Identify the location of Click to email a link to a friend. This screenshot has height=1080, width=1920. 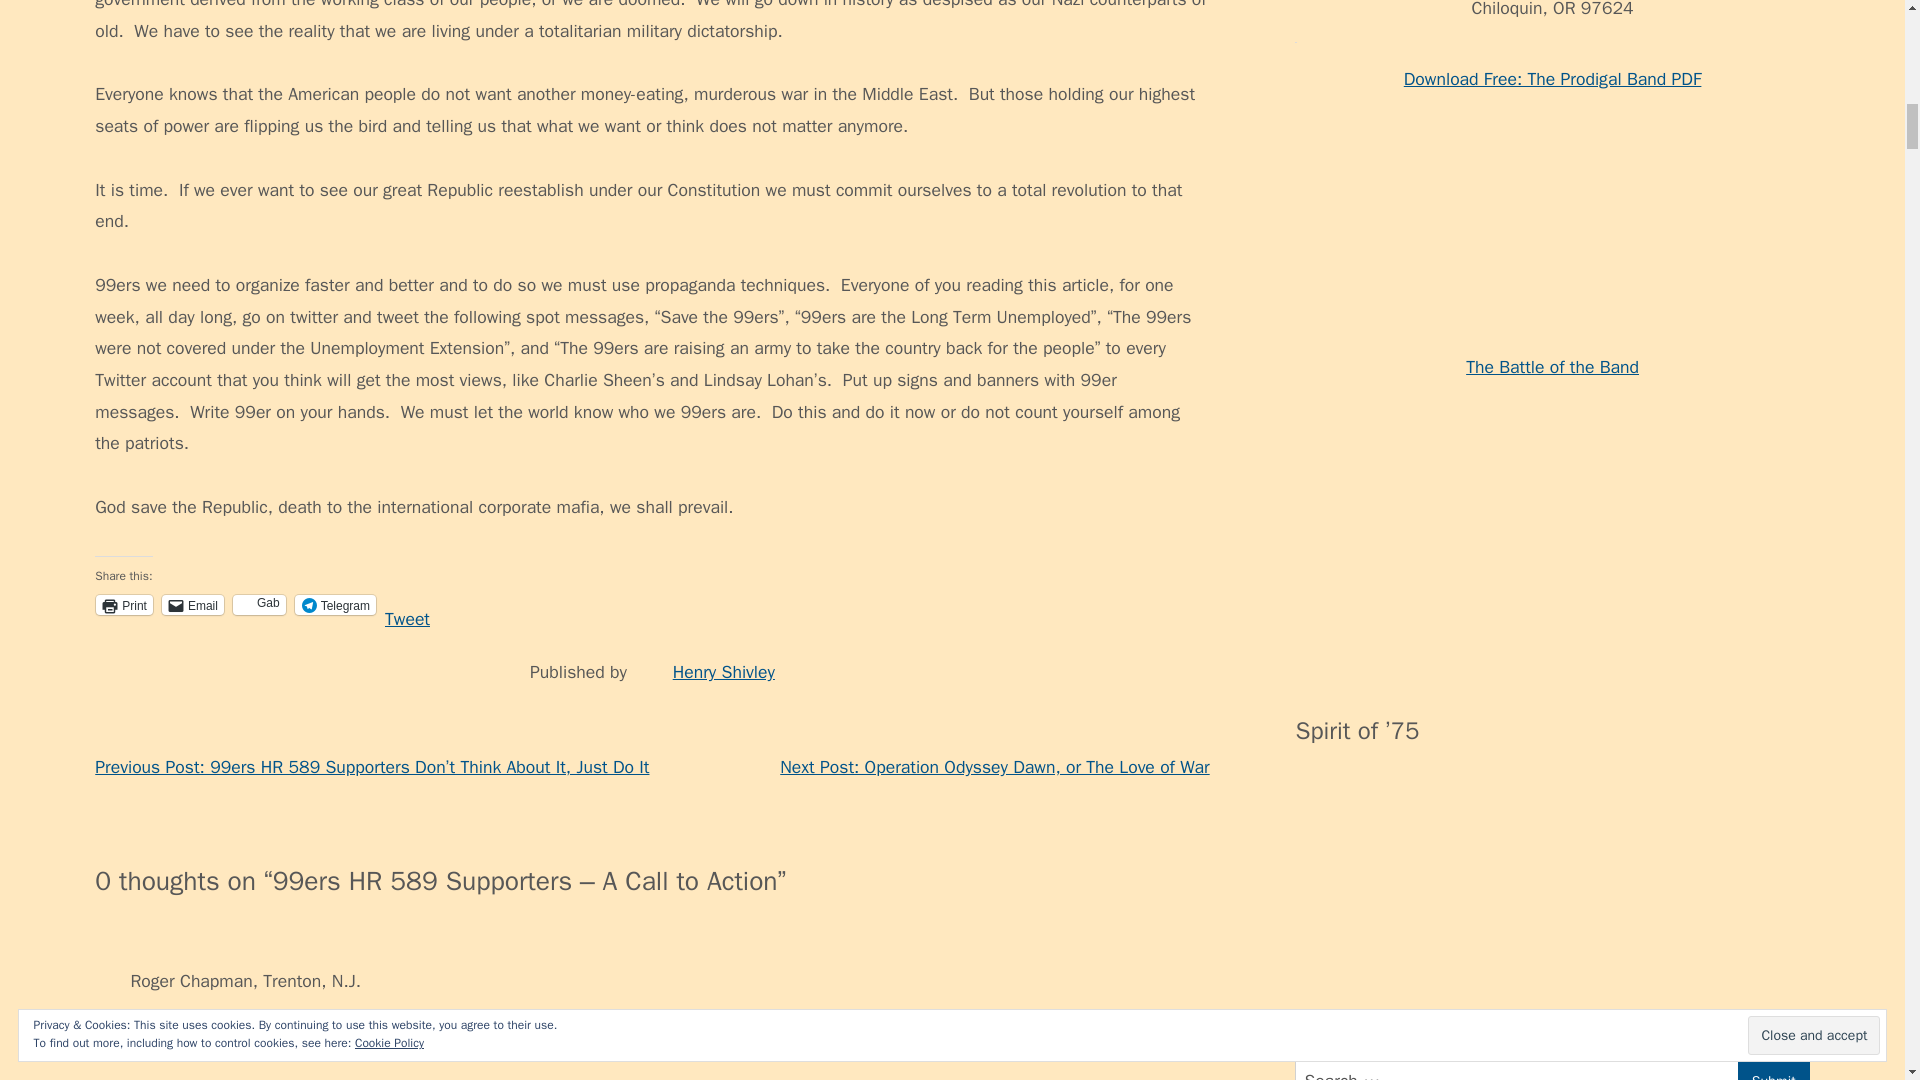
(192, 604).